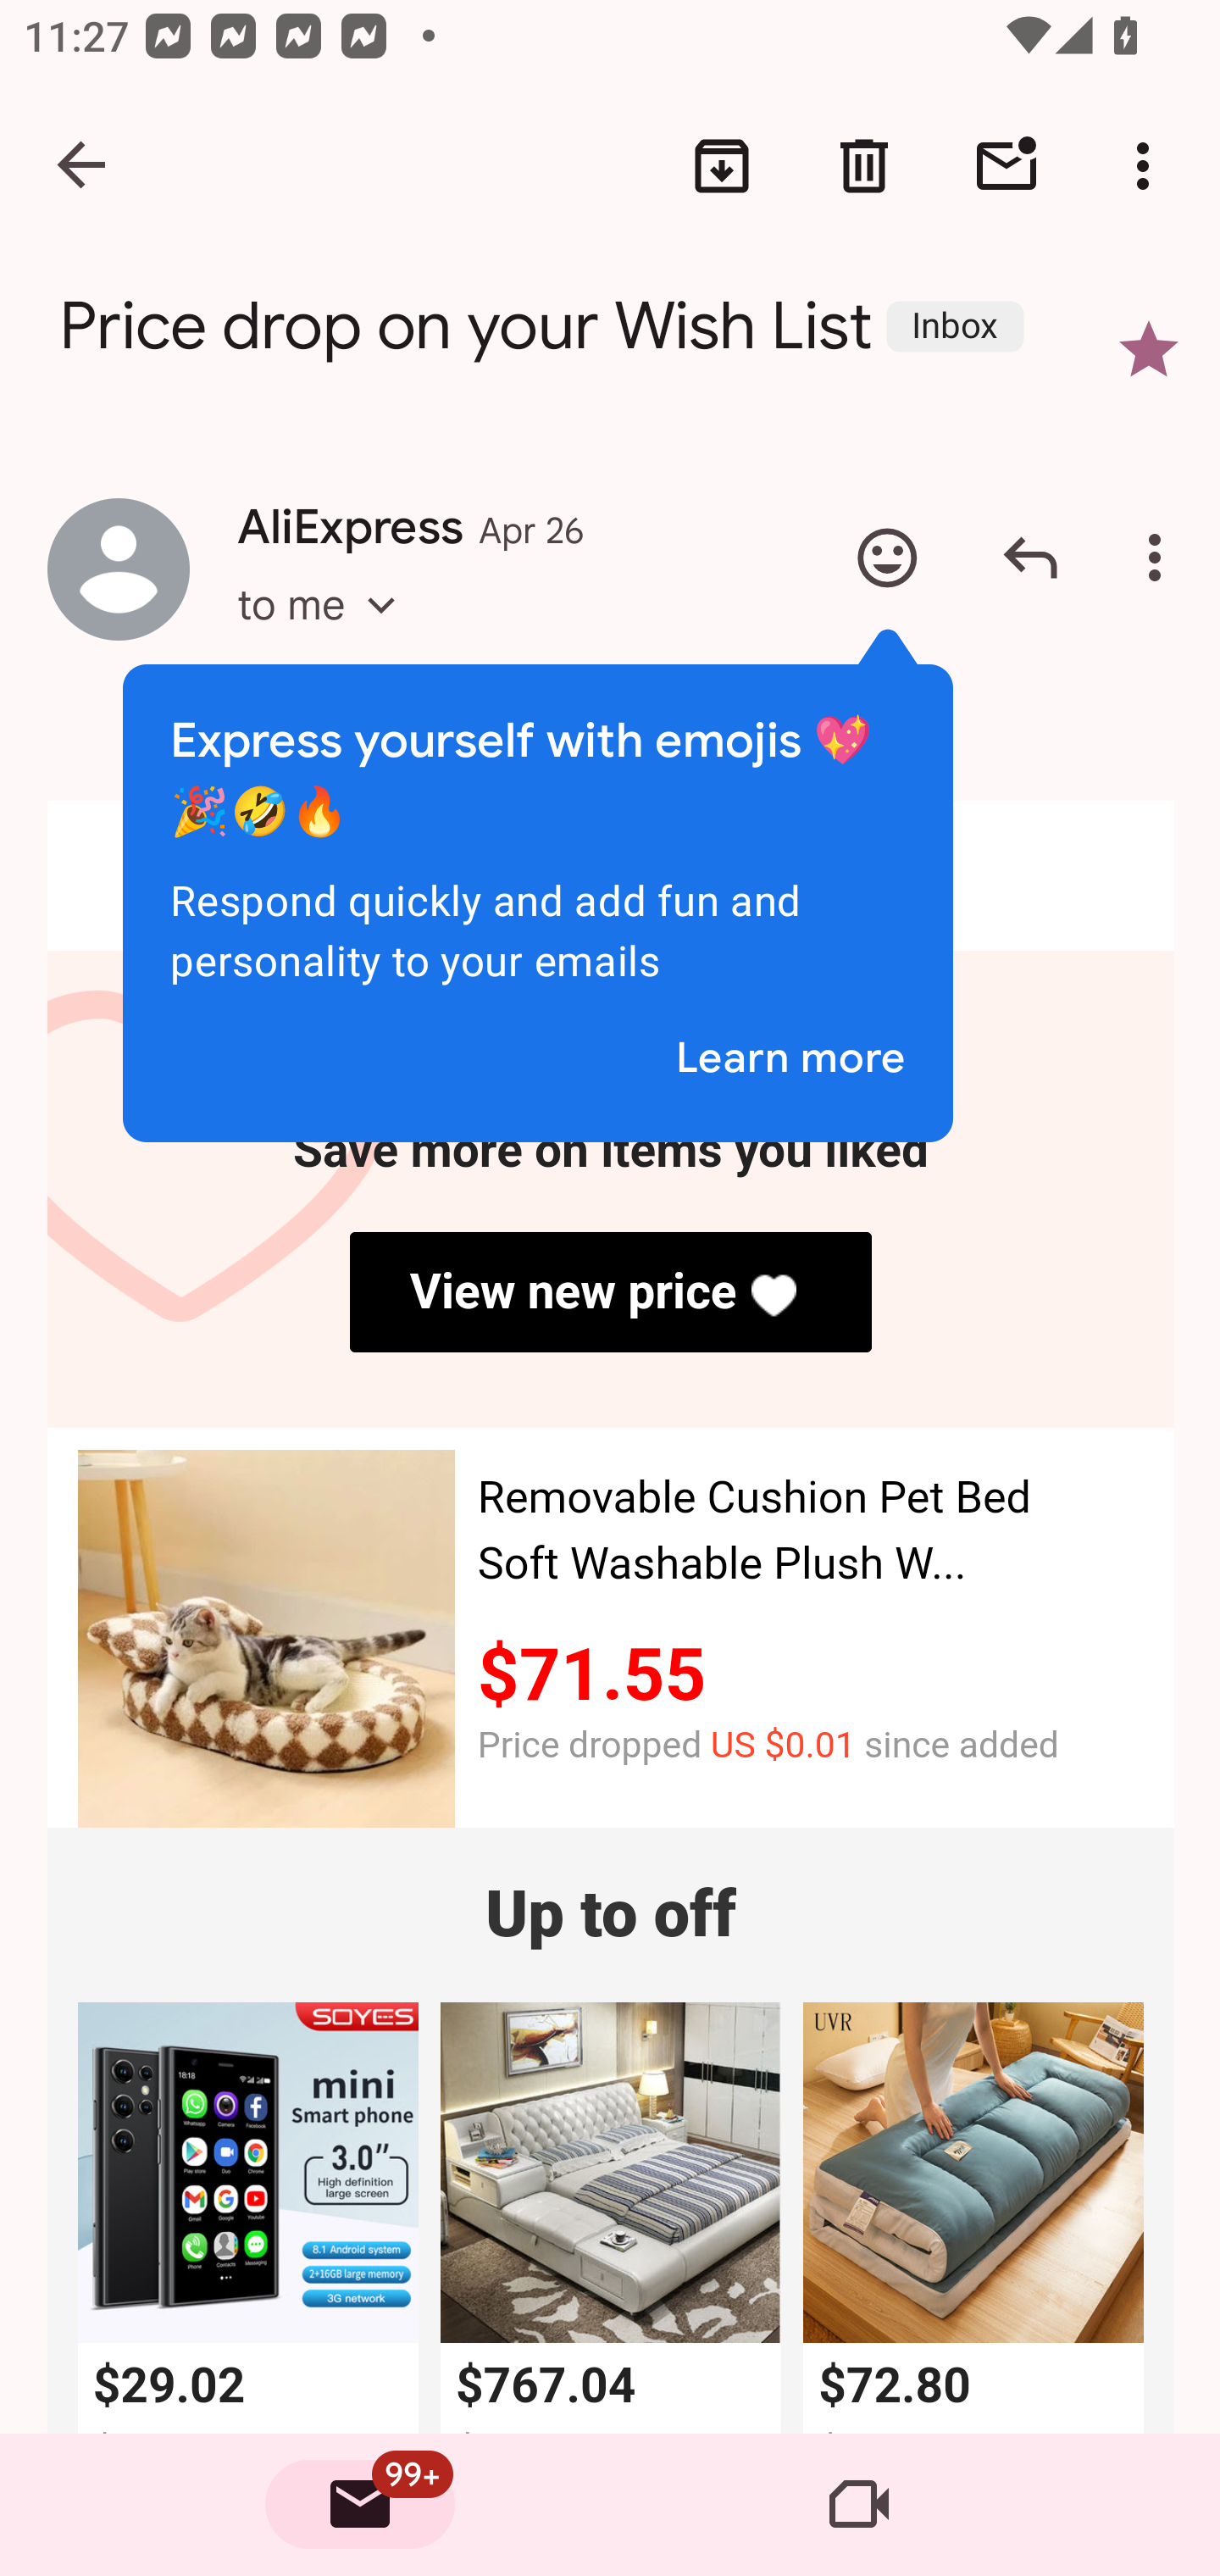  What do you see at coordinates (722, 166) in the screenshot?
I see `Archive` at bounding box center [722, 166].